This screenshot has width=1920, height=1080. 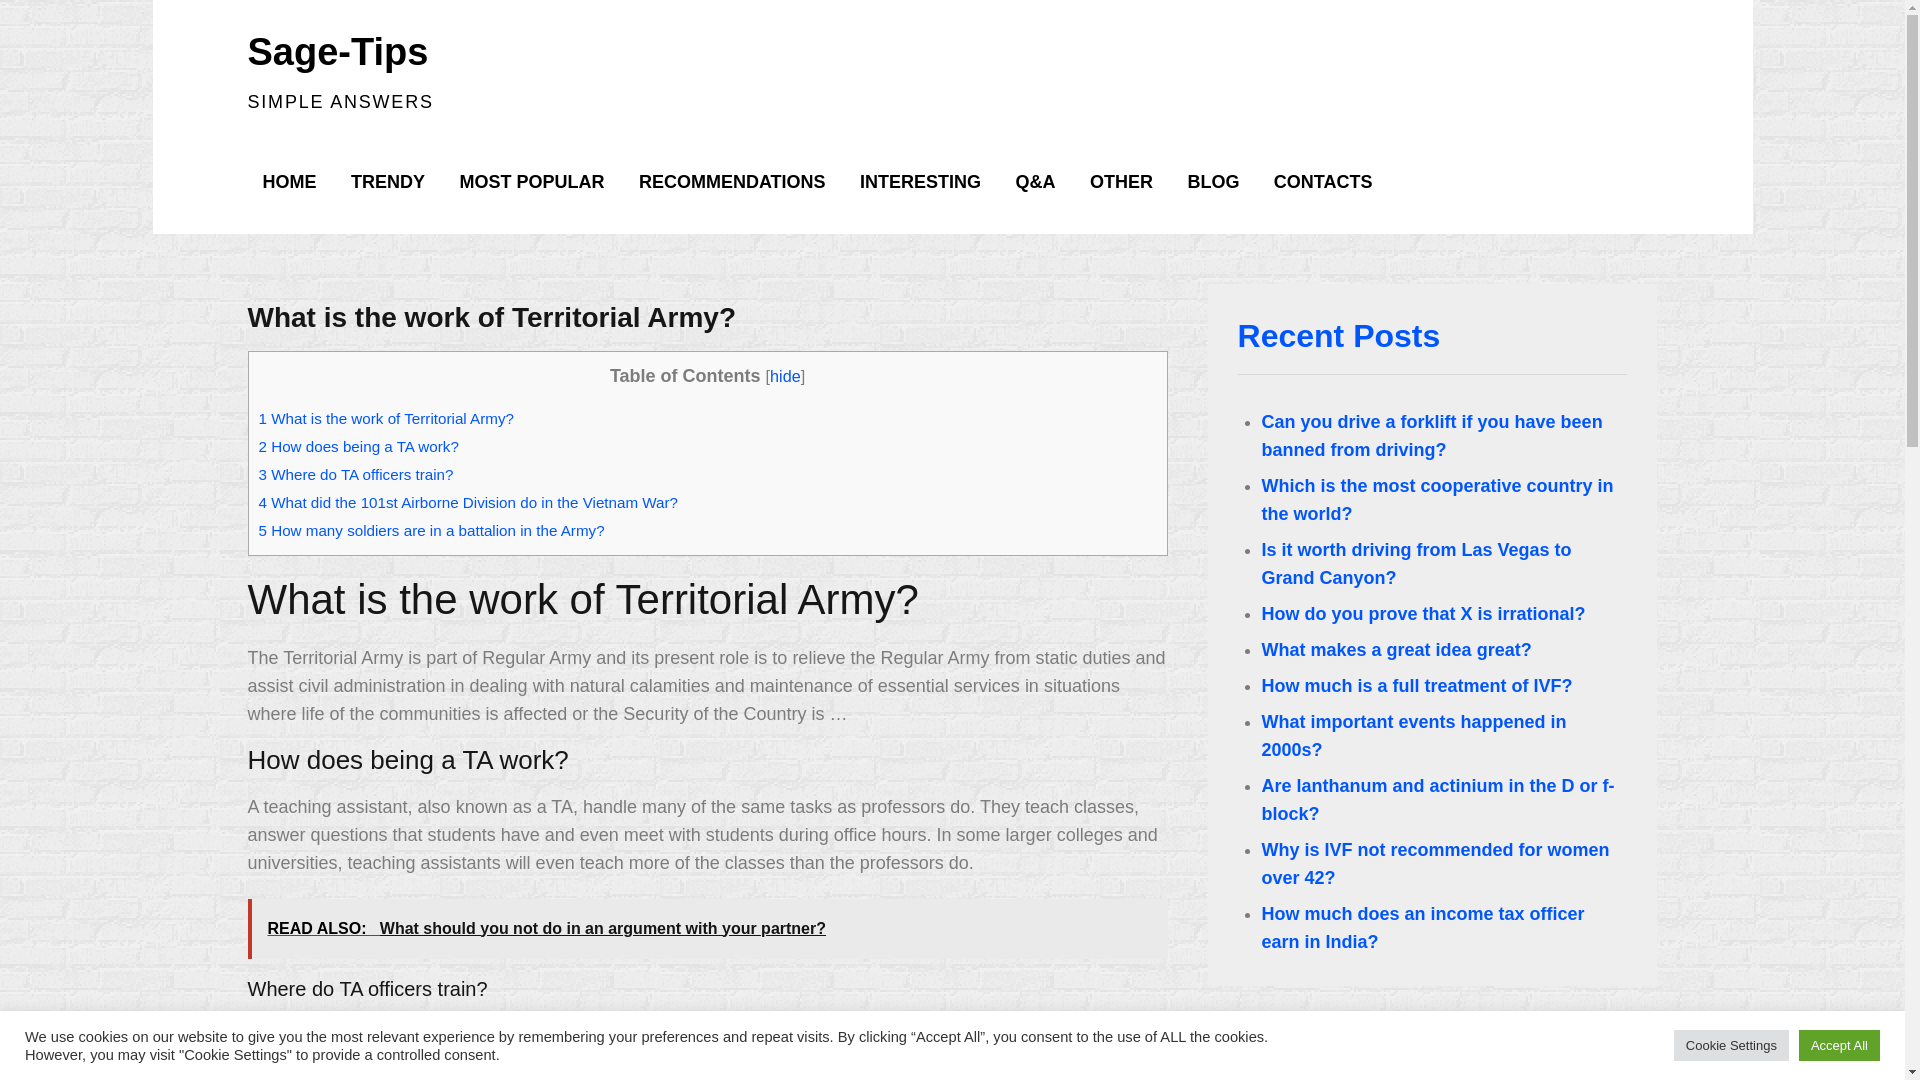 What do you see at coordinates (1396, 650) in the screenshot?
I see `What makes a great idea great?` at bounding box center [1396, 650].